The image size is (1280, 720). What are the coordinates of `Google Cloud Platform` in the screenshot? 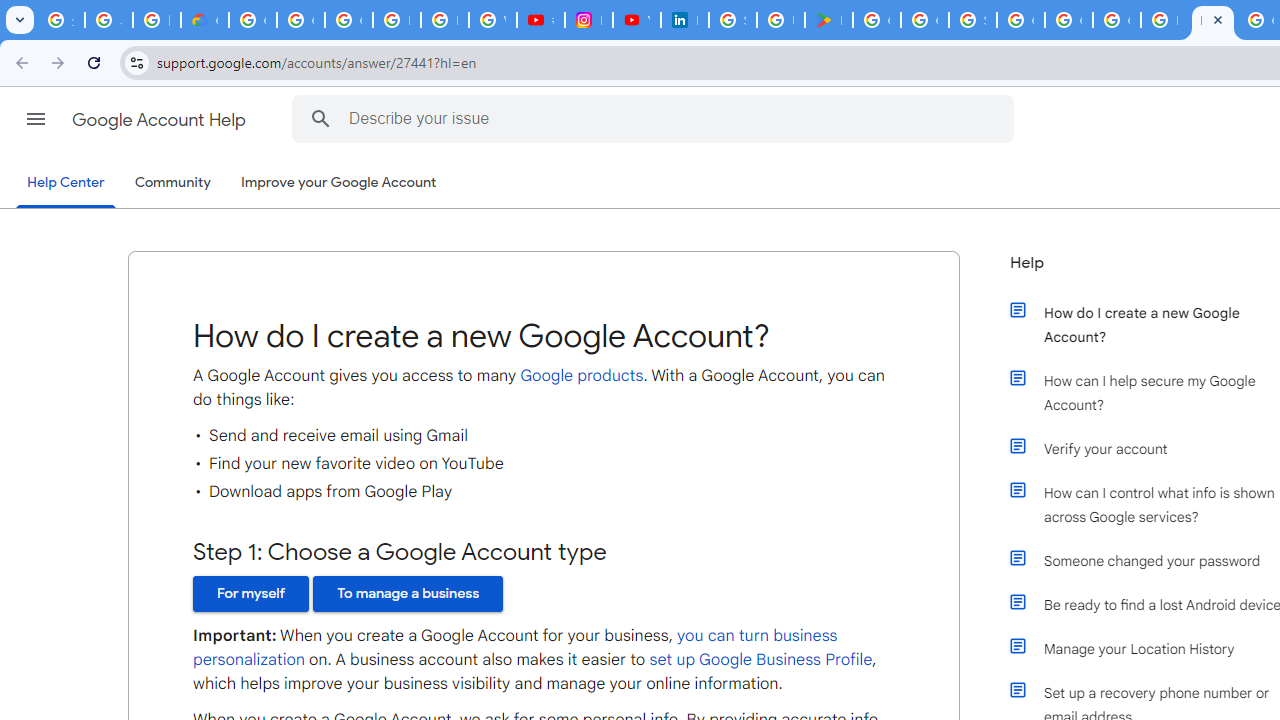 It's located at (1020, 20).